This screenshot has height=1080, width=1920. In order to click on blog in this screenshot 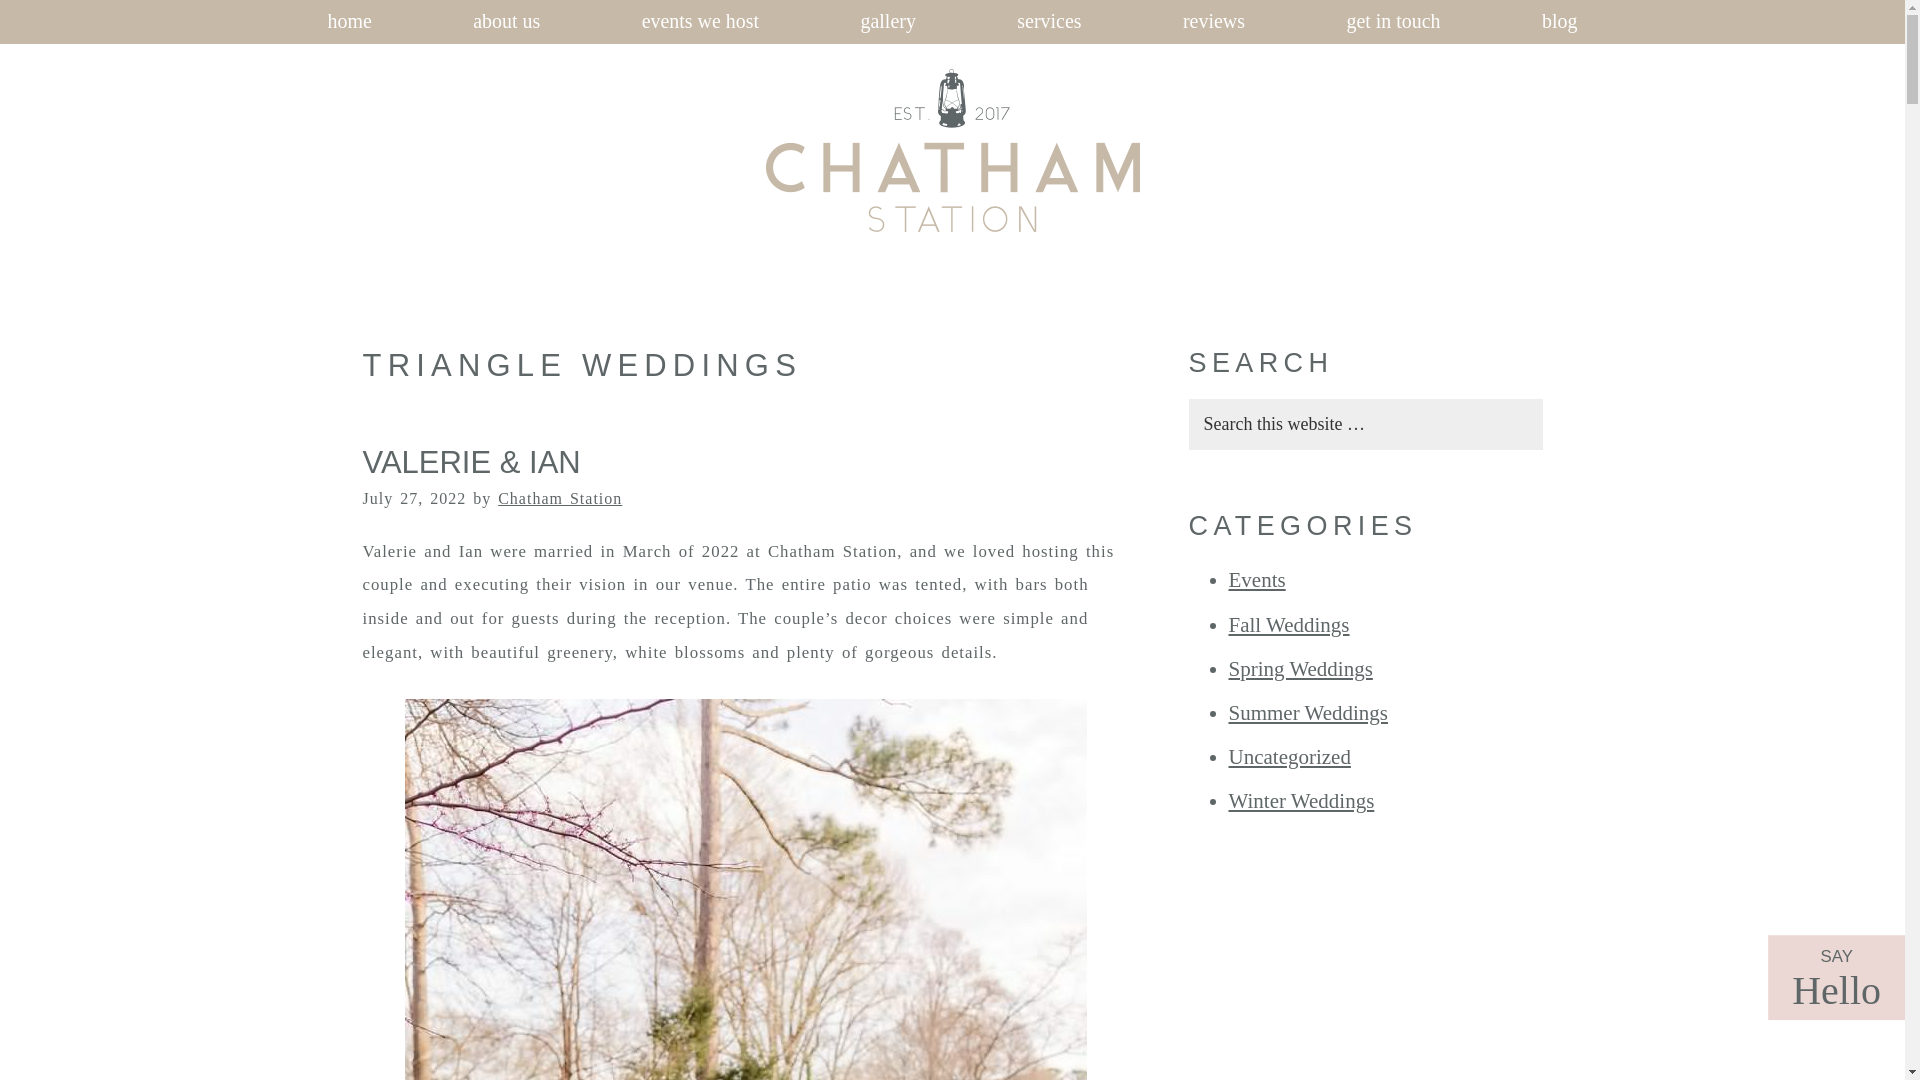, I will do `click(1558, 22)`.